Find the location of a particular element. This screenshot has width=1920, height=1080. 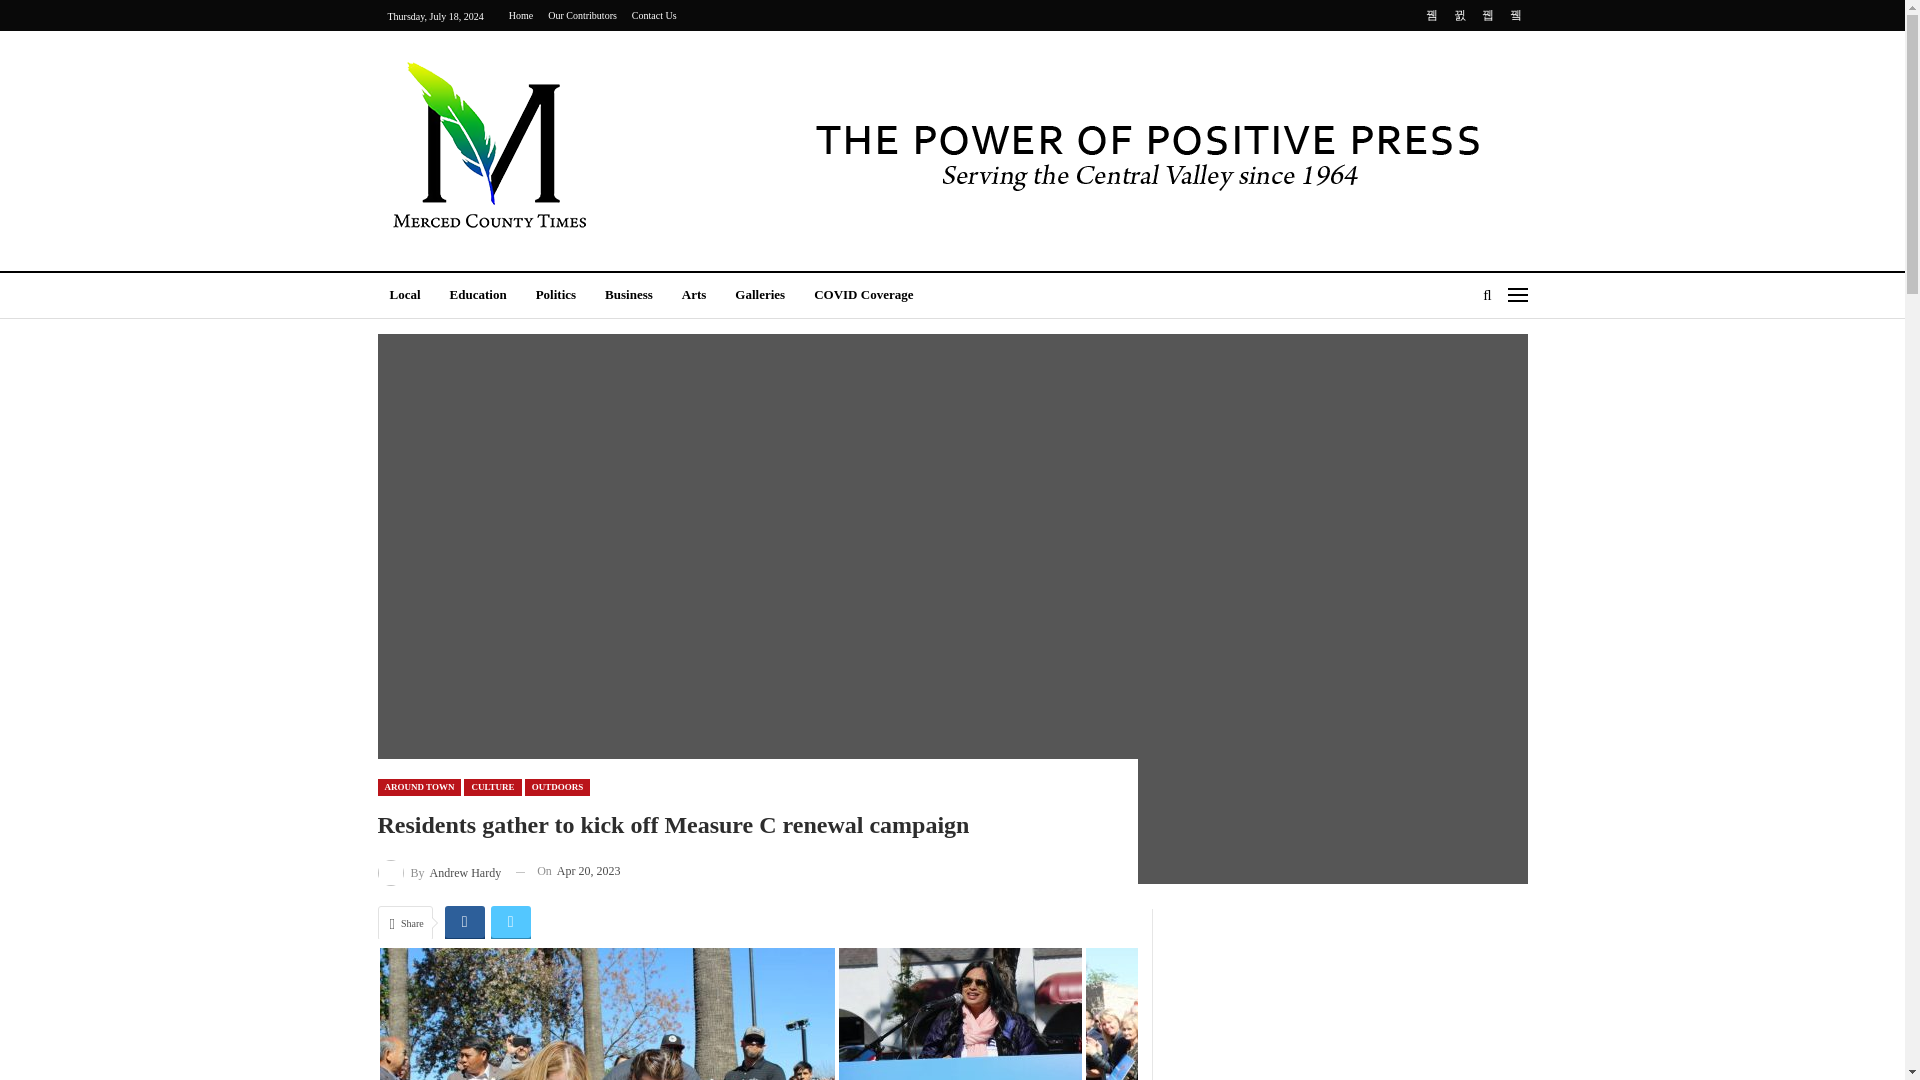

OUTDOORS is located at coordinates (558, 786).